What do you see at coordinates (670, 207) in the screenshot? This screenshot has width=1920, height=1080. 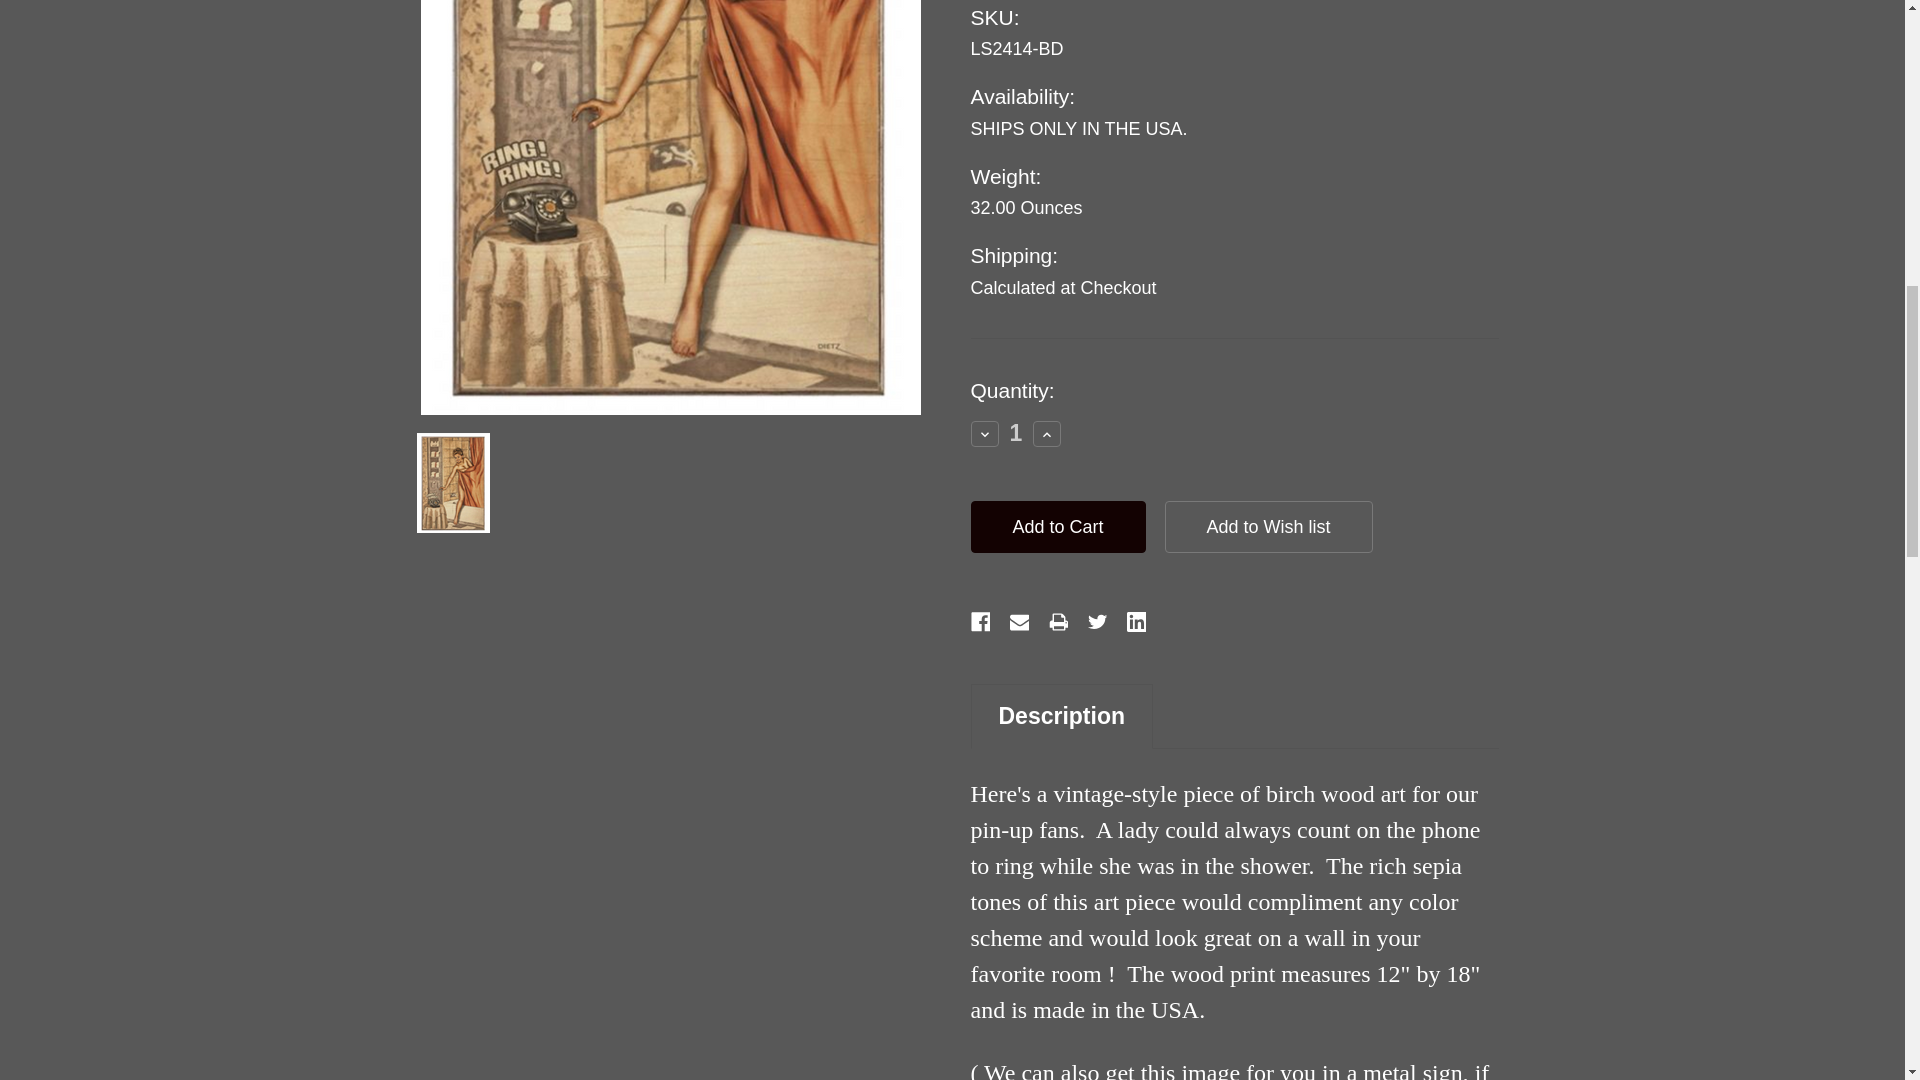 I see `"SHOWER  CALL"  BIRCH  WOOD  PRINT` at bounding box center [670, 207].